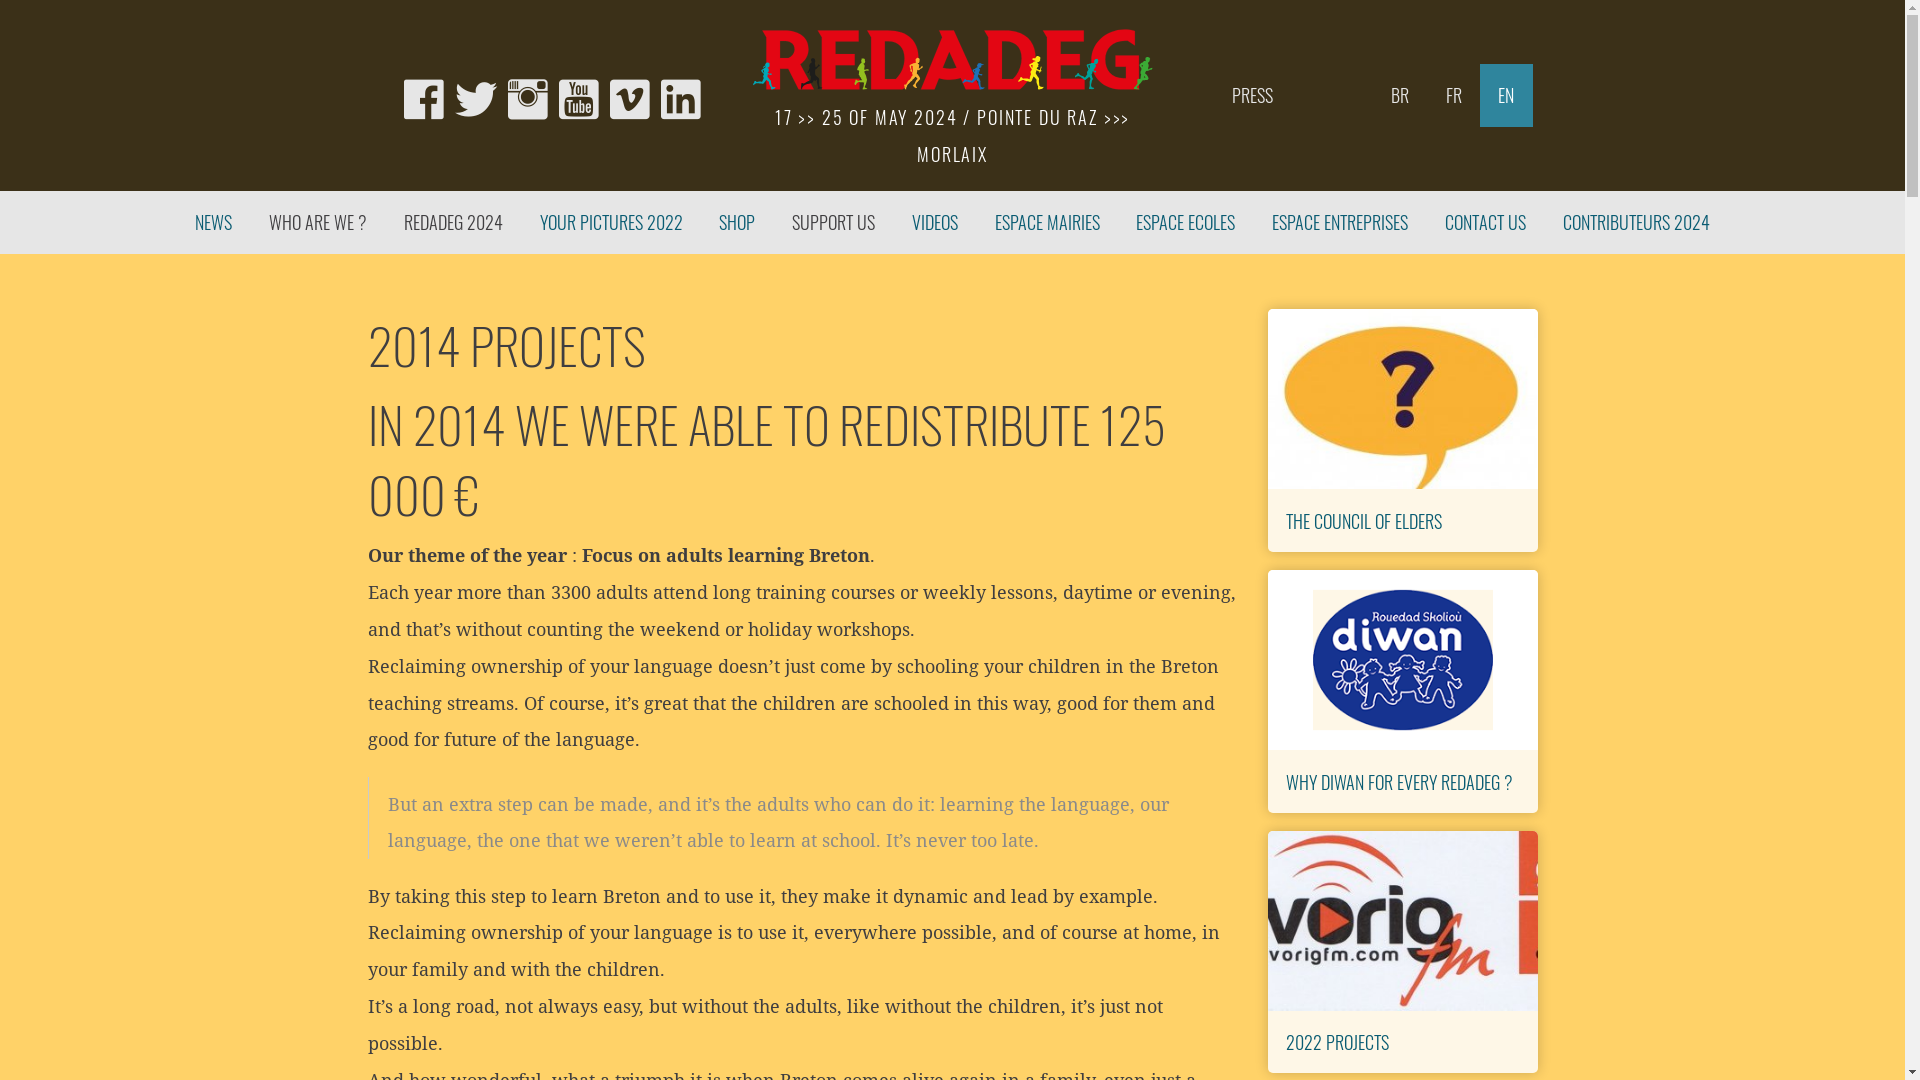 The image size is (1920, 1080). Describe the element at coordinates (1364, 520) in the screenshot. I see `THE COUNCIL OF ELDERS` at that location.